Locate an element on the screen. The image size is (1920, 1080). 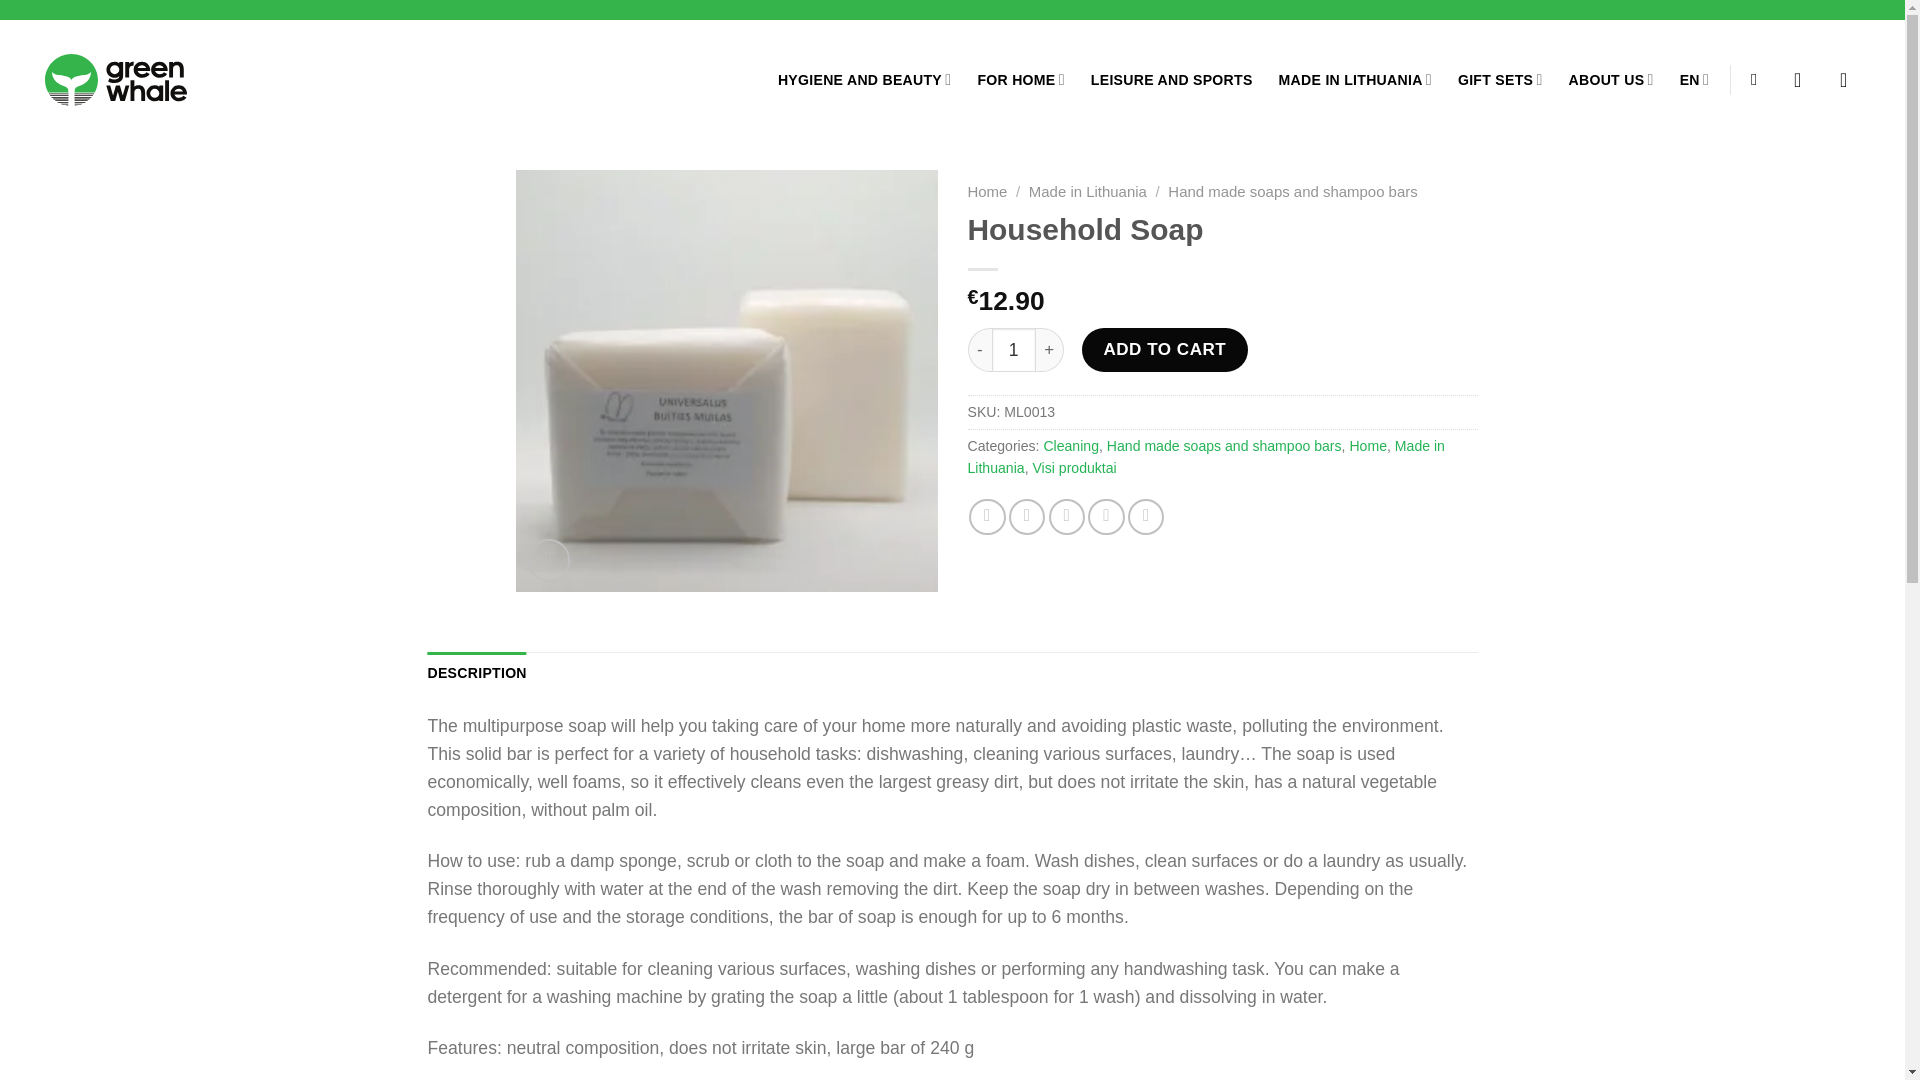
Share on Facebook is located at coordinates (986, 516).